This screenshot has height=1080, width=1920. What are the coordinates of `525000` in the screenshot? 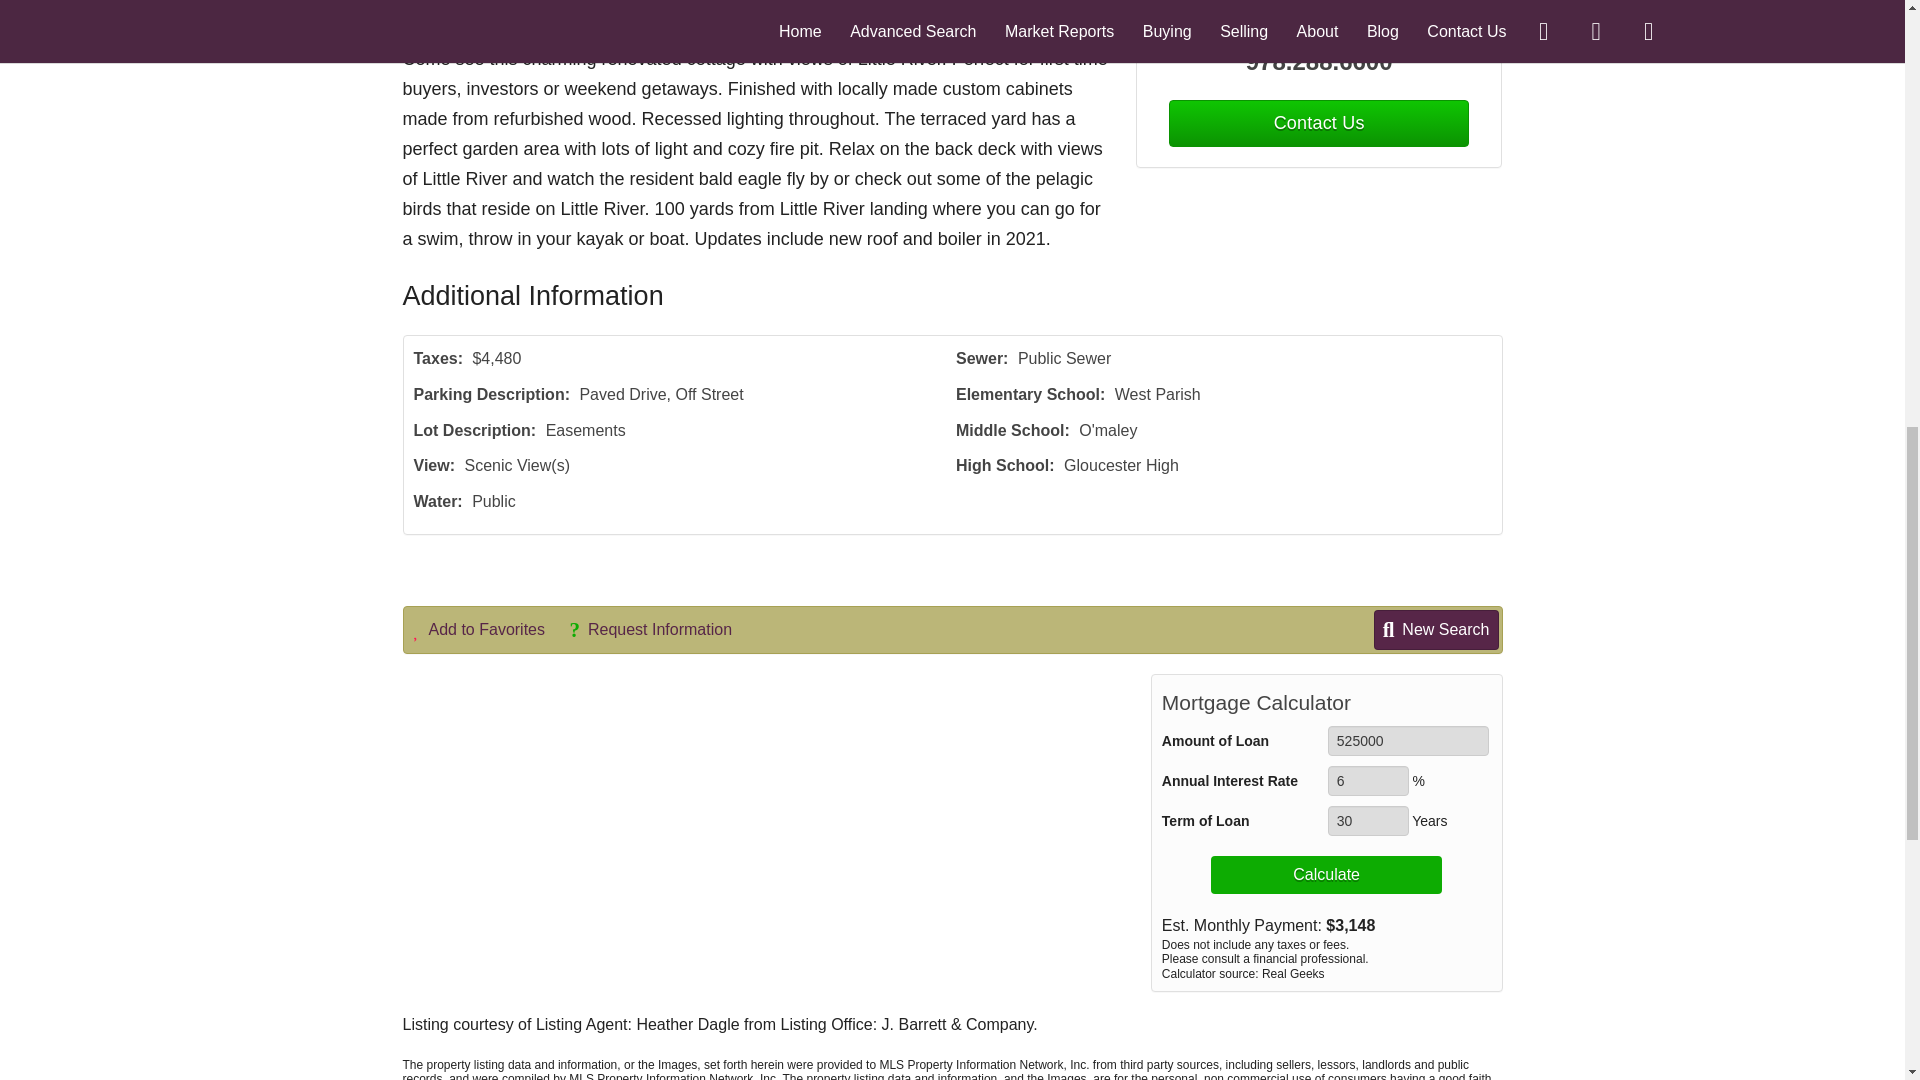 It's located at (1408, 740).